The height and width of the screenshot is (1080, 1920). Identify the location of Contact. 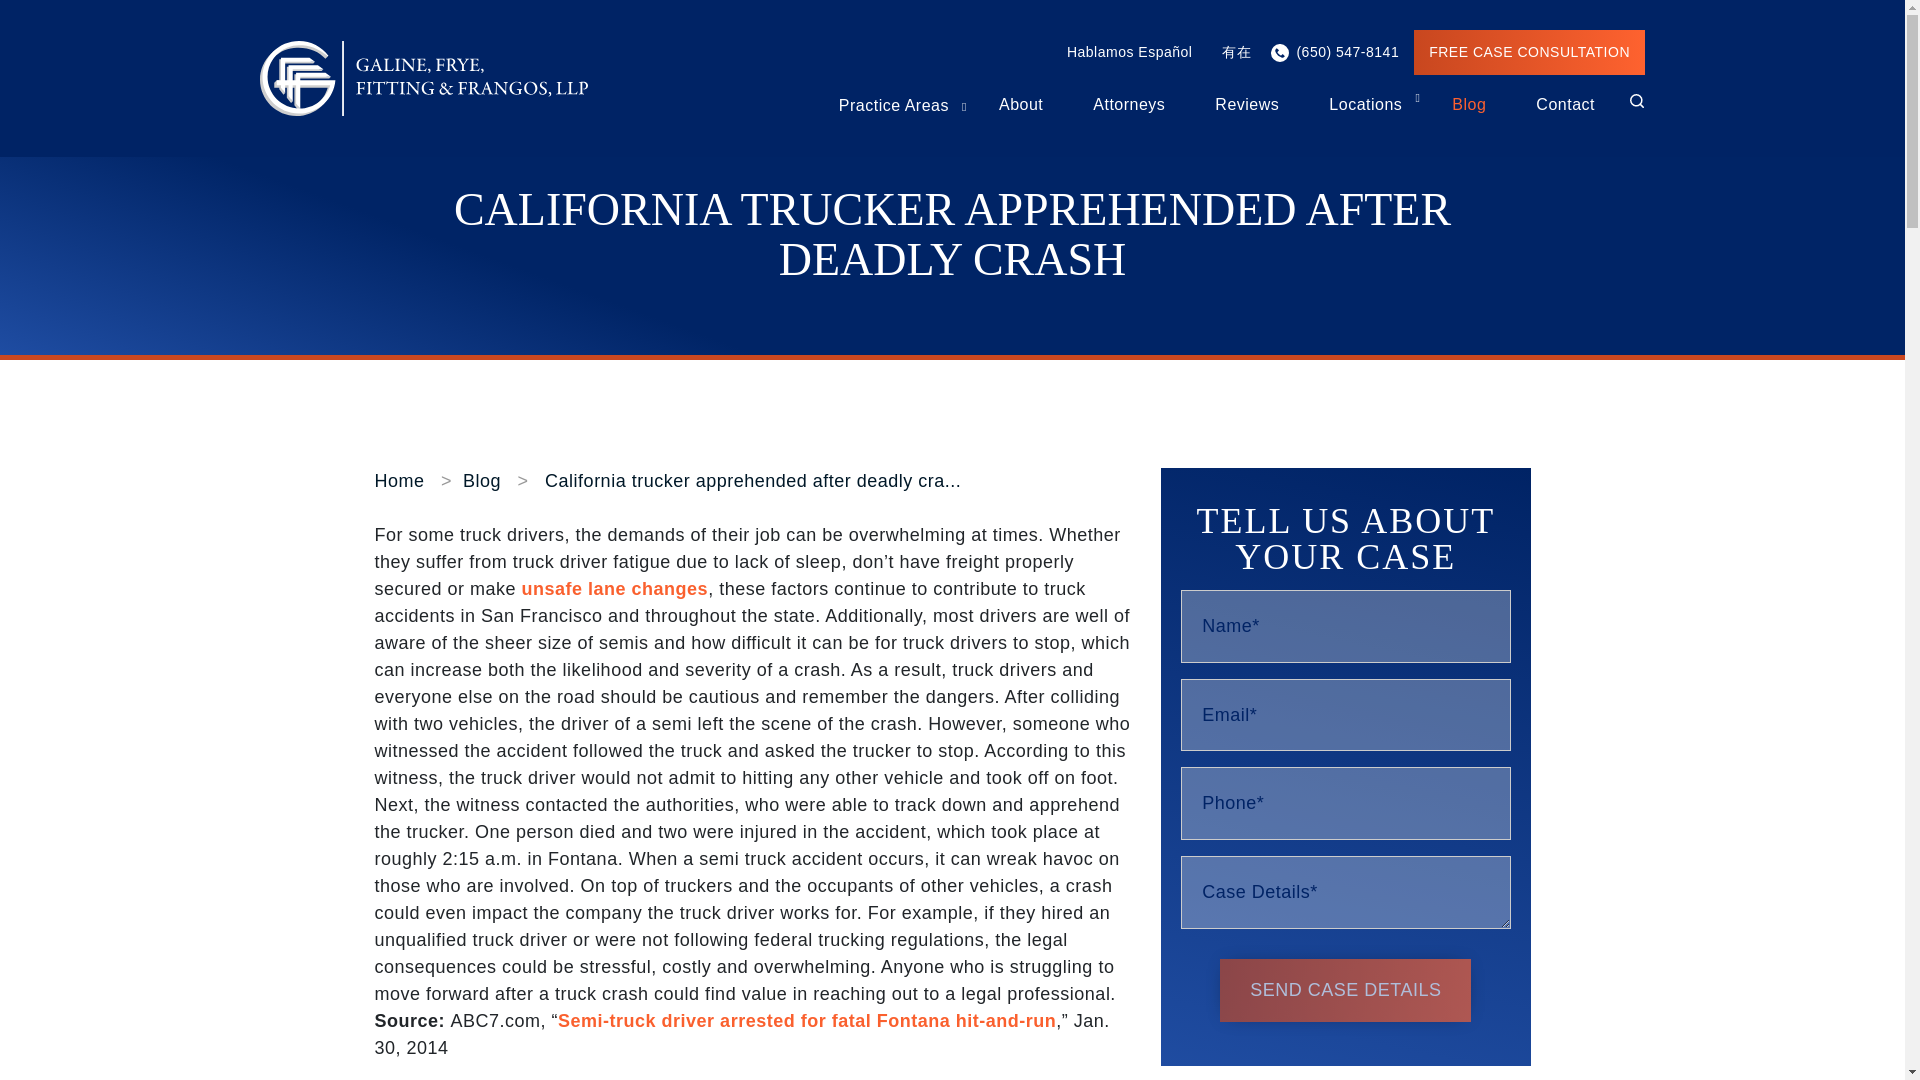
(1566, 105).